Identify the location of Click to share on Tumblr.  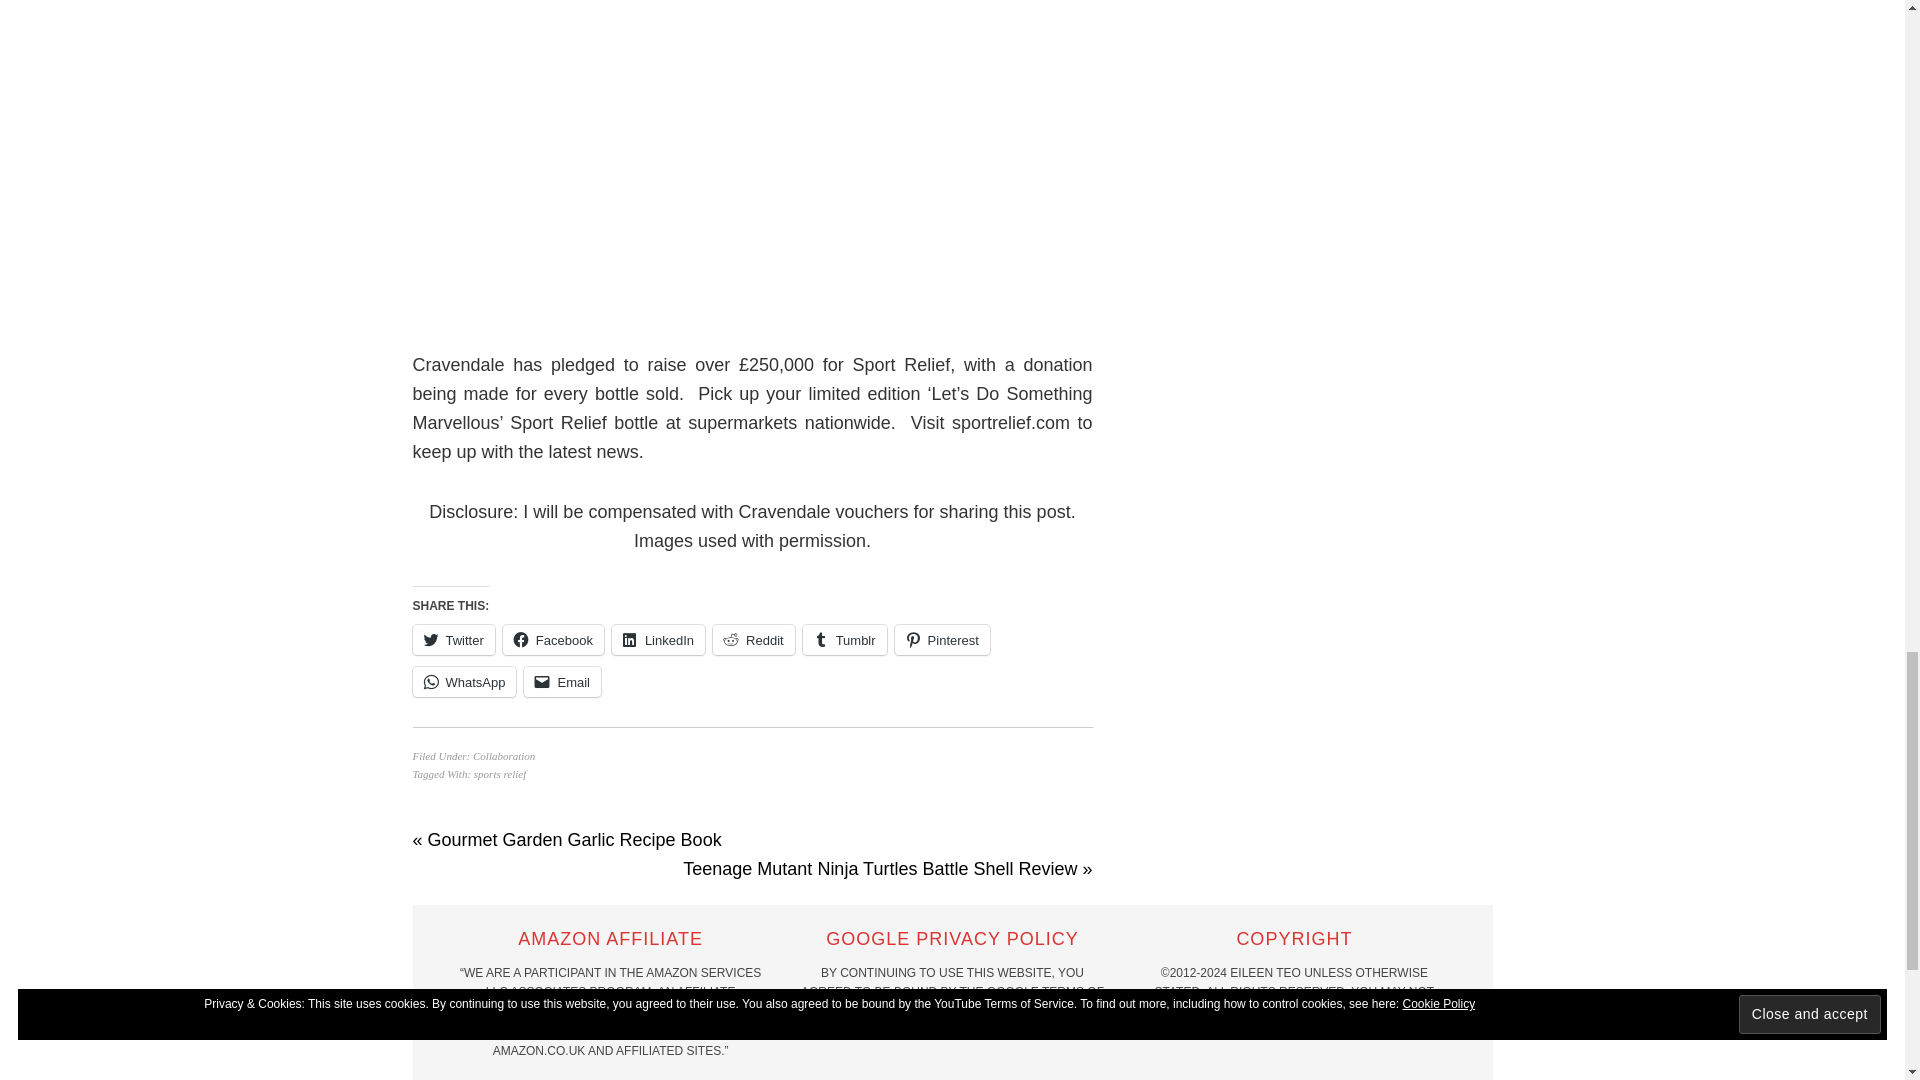
(844, 640).